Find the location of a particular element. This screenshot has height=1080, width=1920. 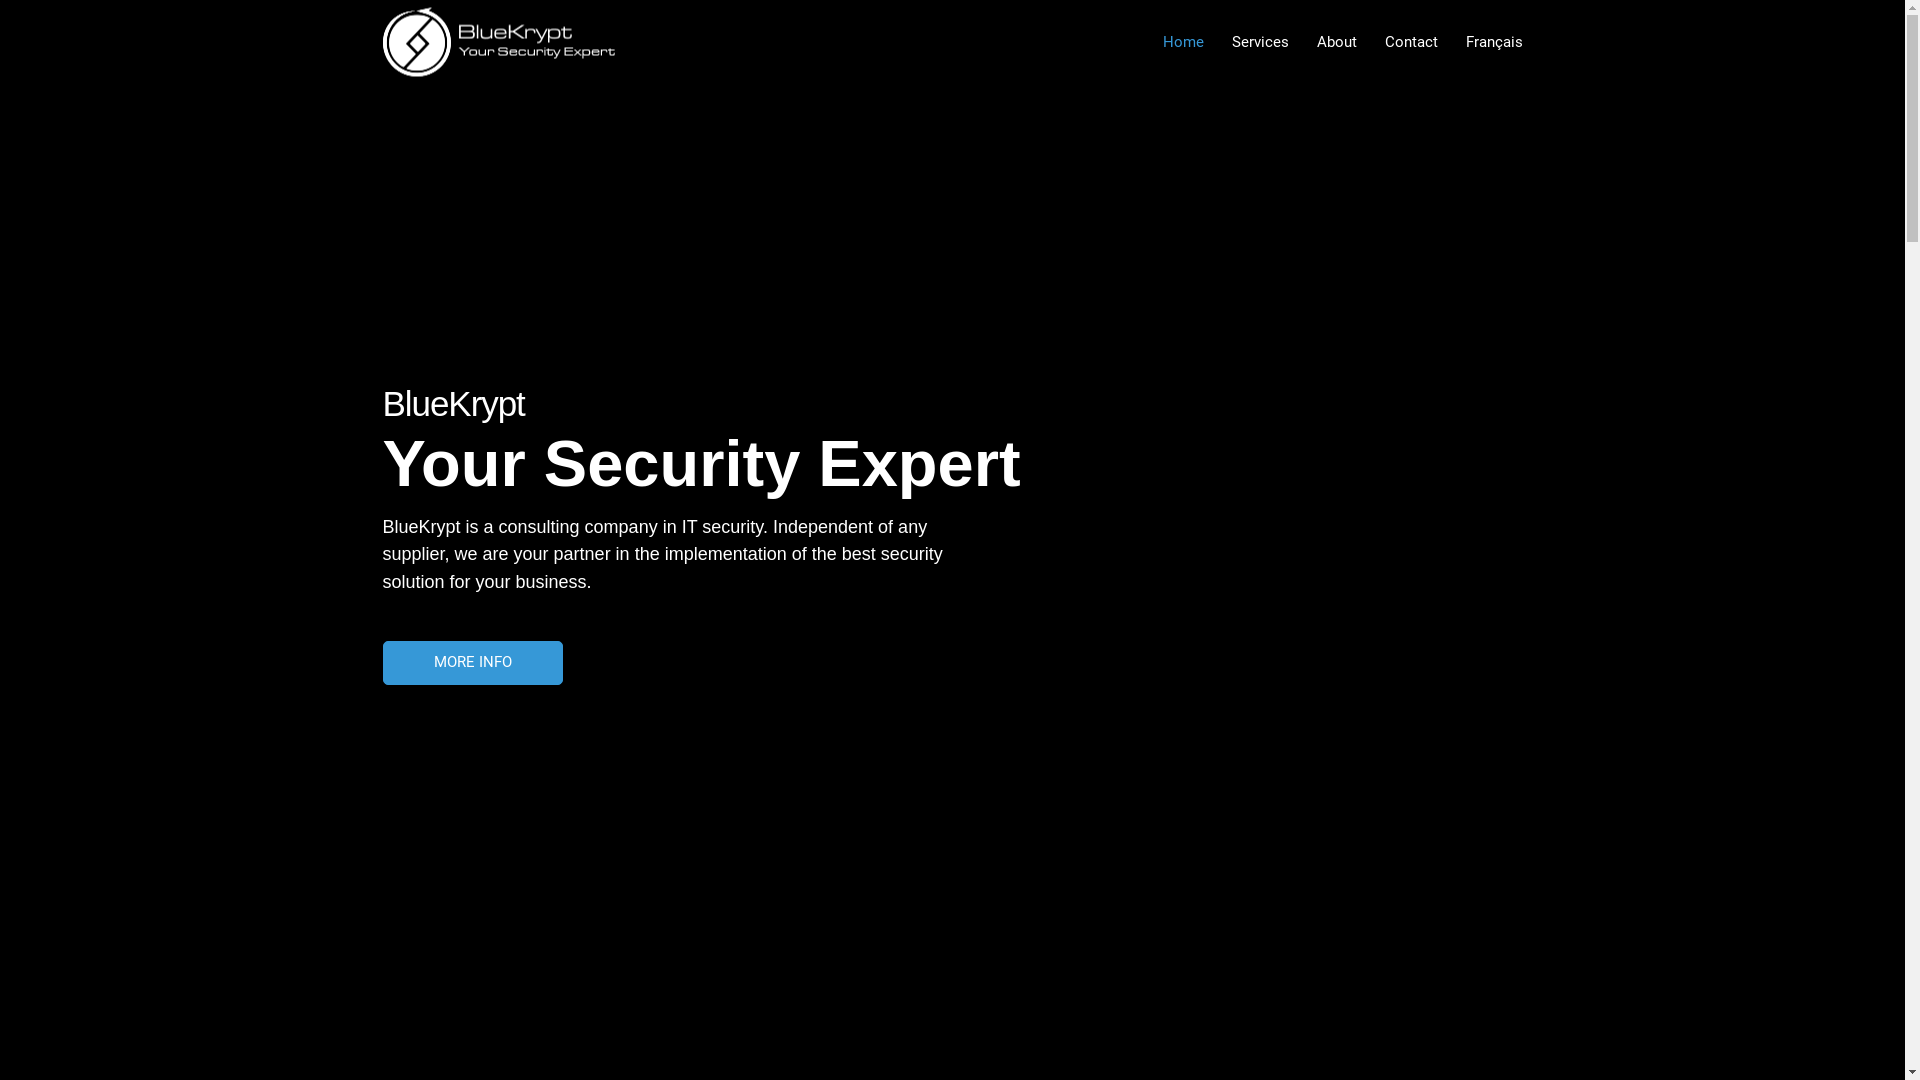

Contact is located at coordinates (1410, 42).